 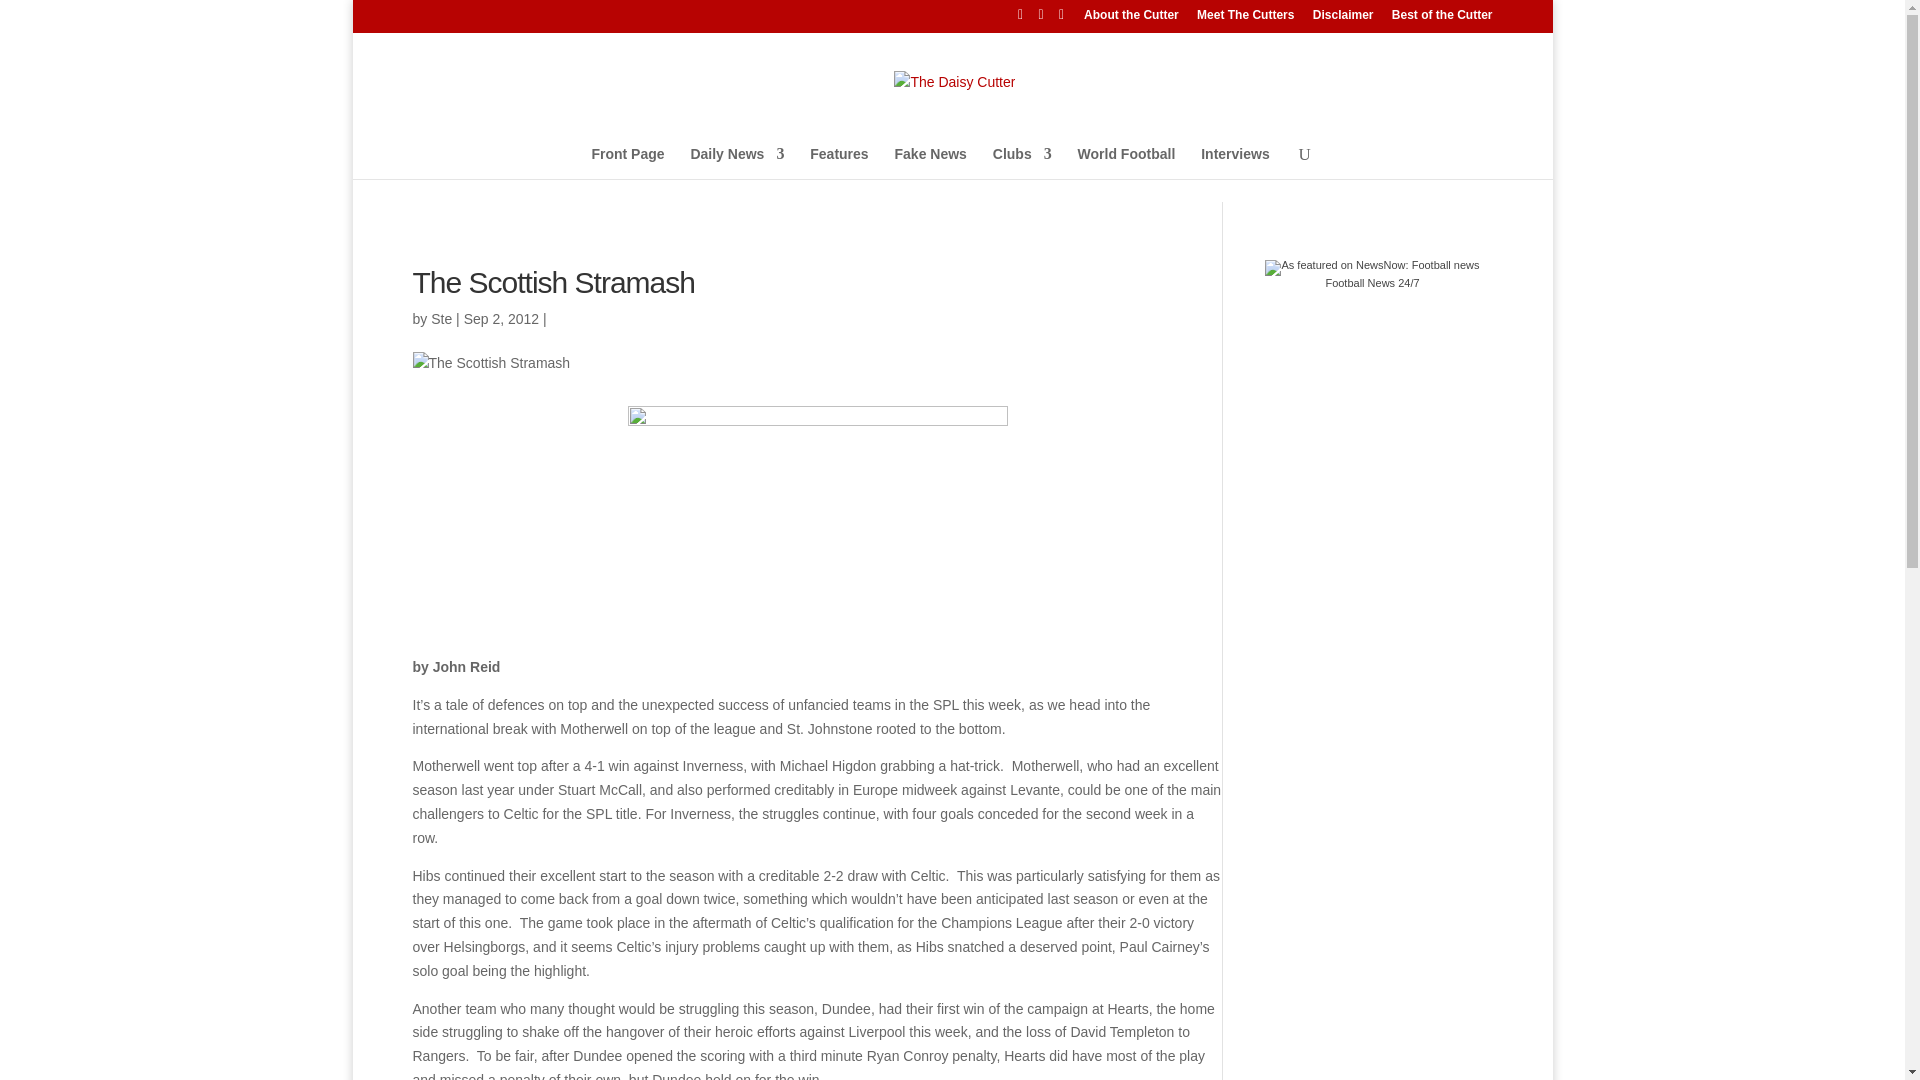 I want to click on 5541-motherwell-fc-great-expectations, so click(x=818, y=512).